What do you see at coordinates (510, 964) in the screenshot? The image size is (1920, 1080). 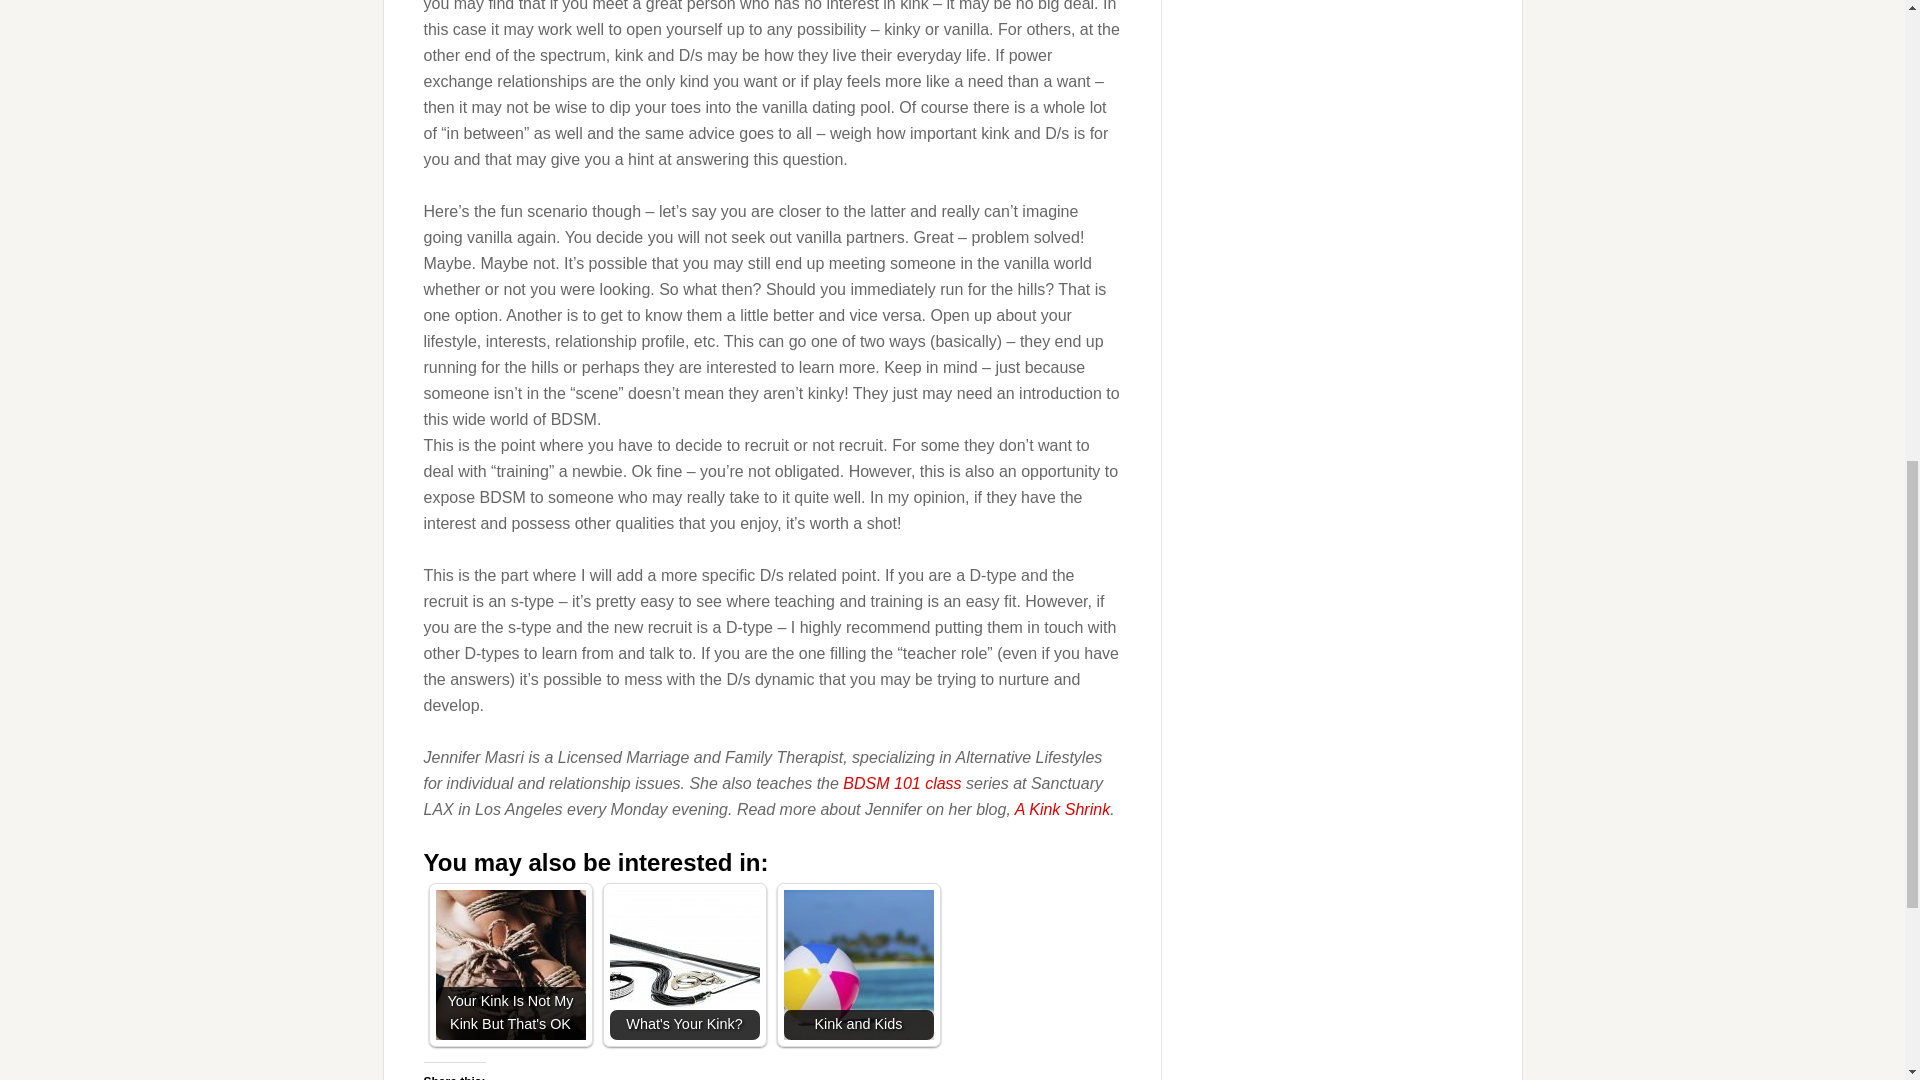 I see `Your Kink Is Not My Kink But That's OK` at bounding box center [510, 964].